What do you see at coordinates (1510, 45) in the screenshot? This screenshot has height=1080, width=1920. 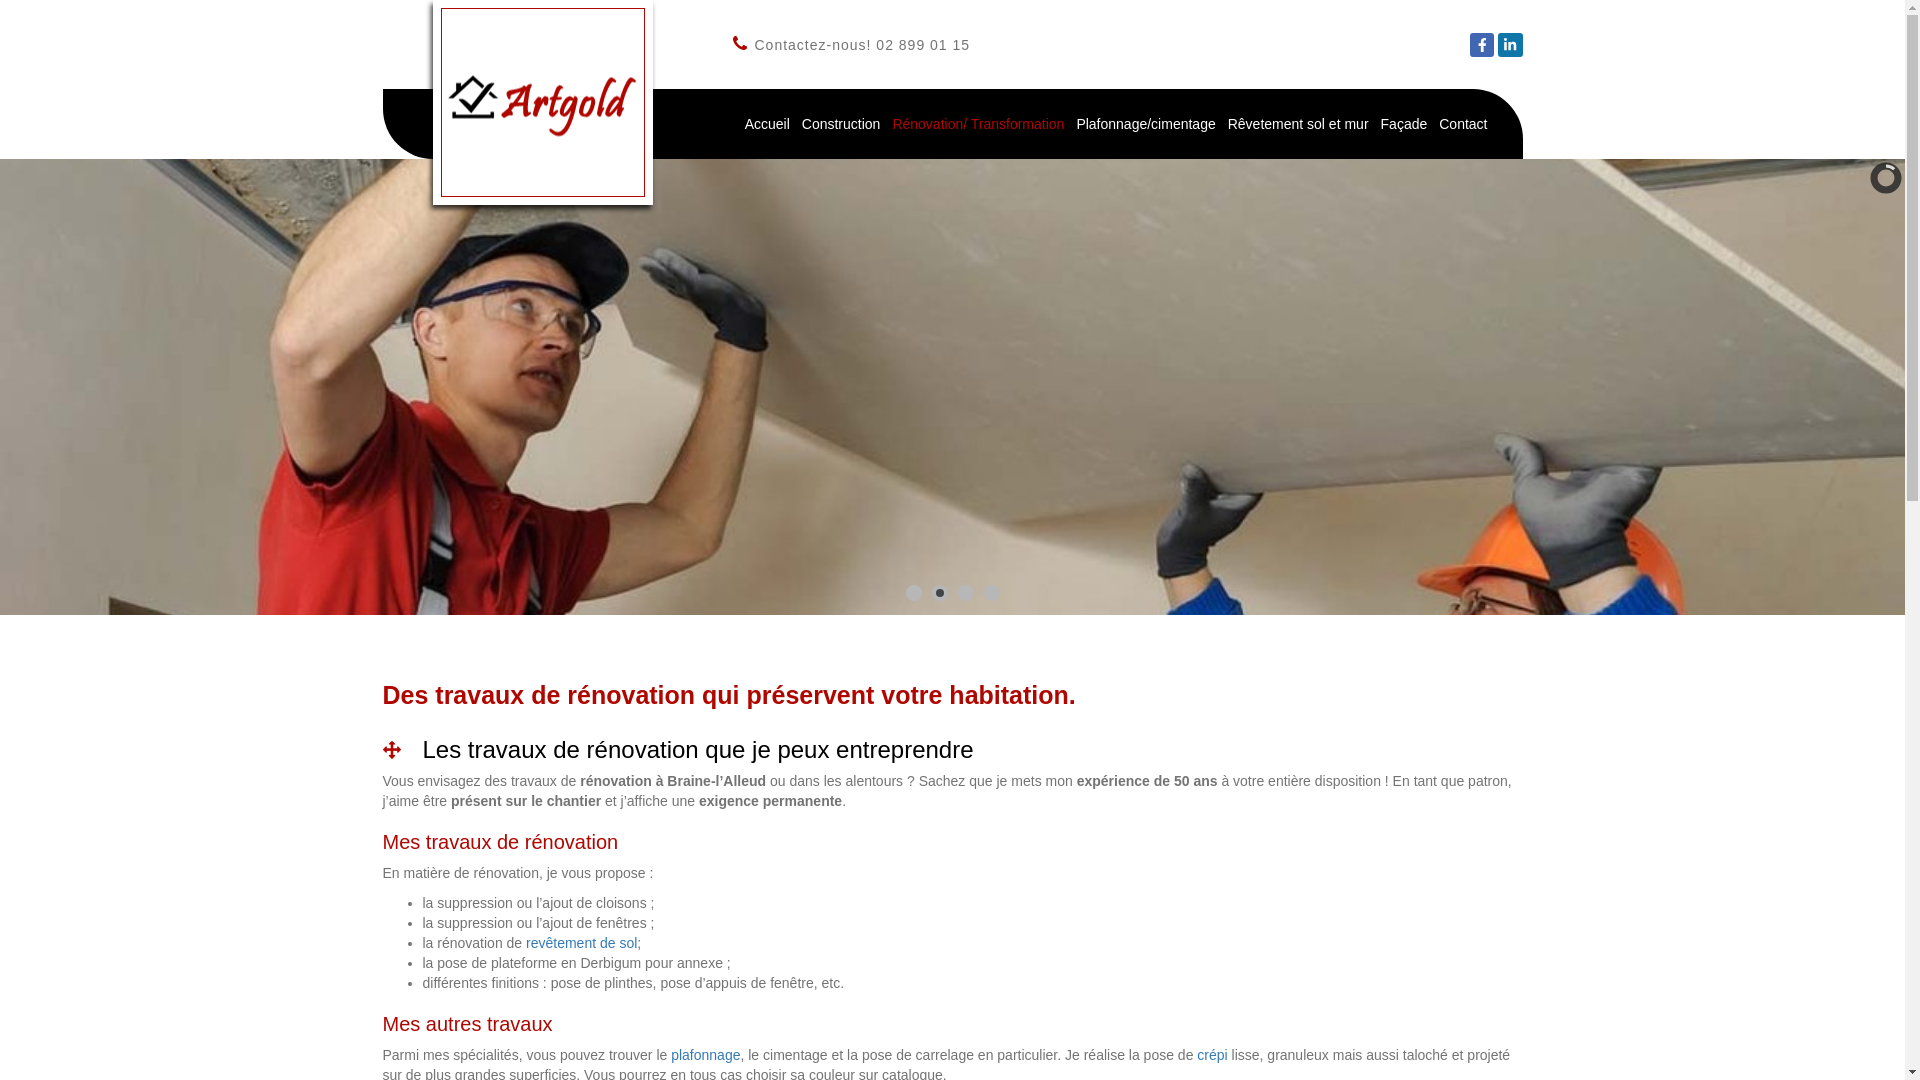 I see `LinkedIn` at bounding box center [1510, 45].